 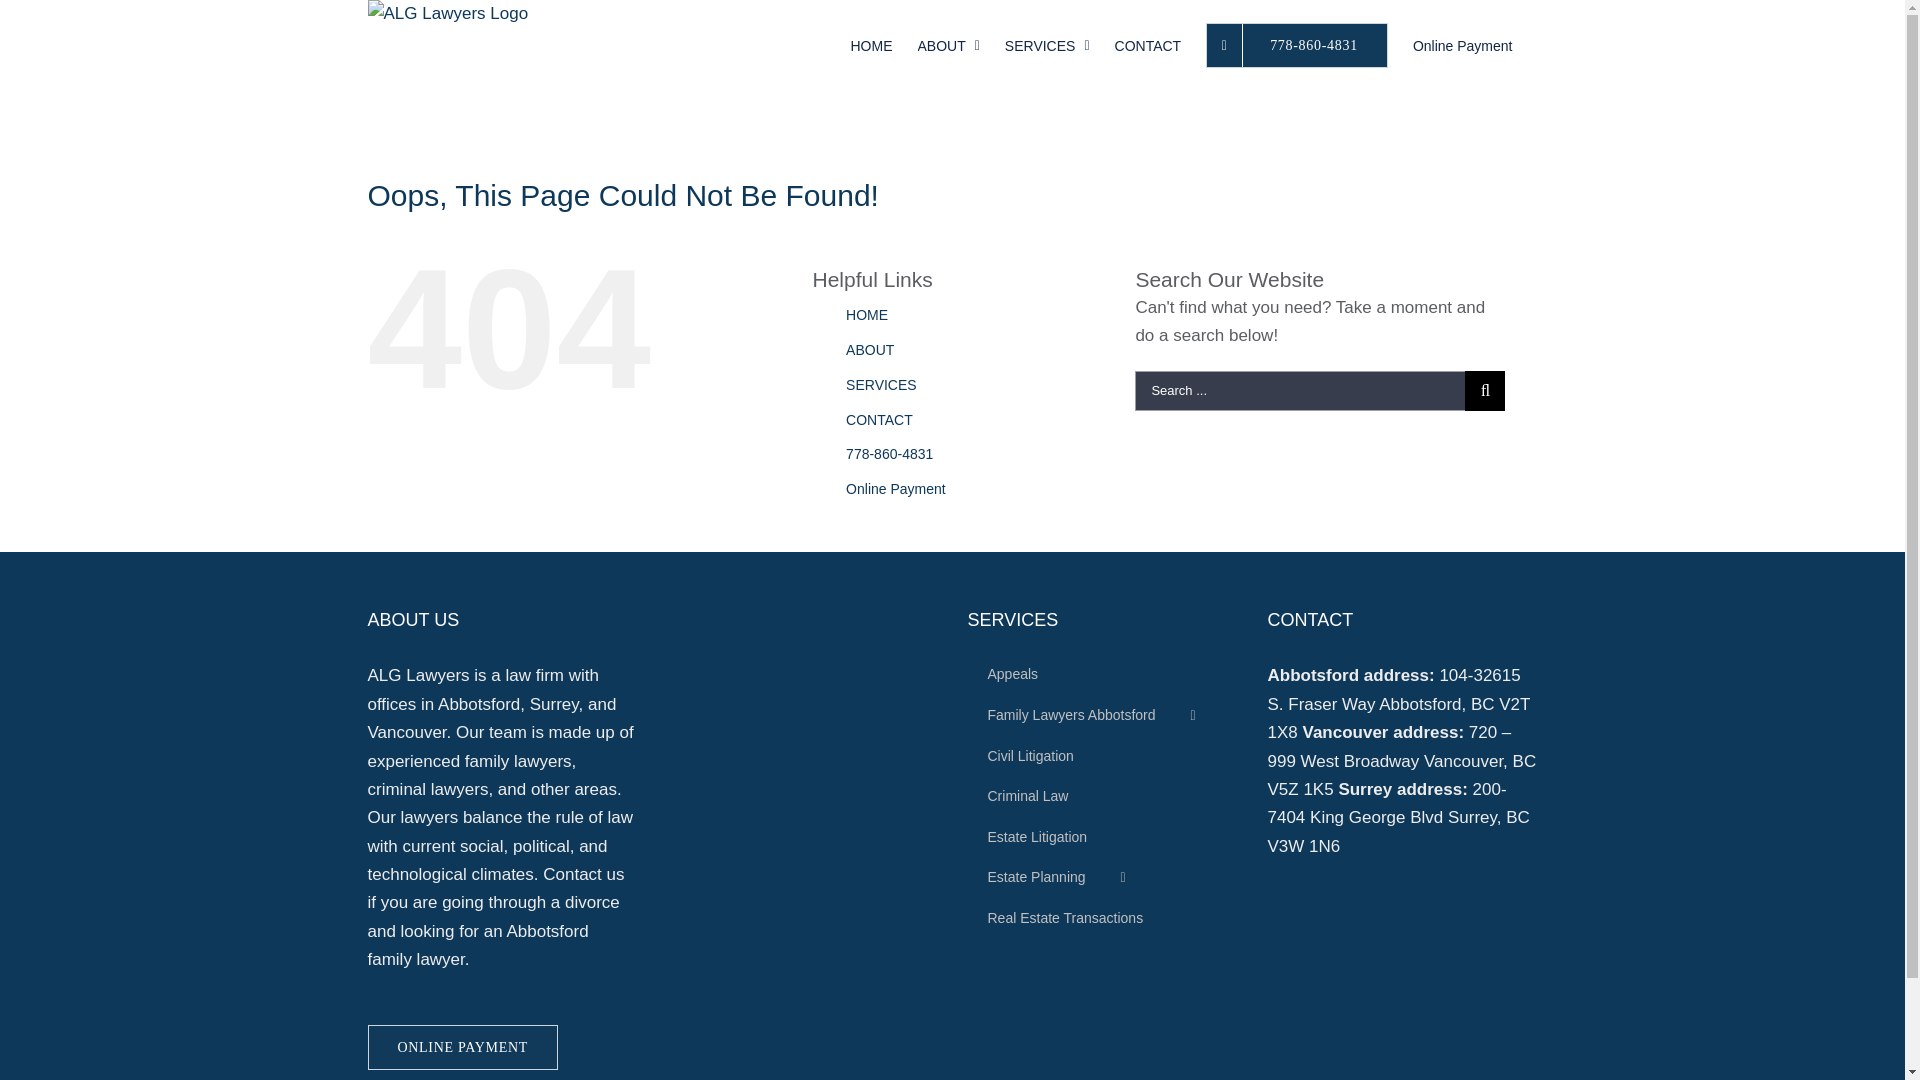 I want to click on HOME, so click(x=867, y=315).